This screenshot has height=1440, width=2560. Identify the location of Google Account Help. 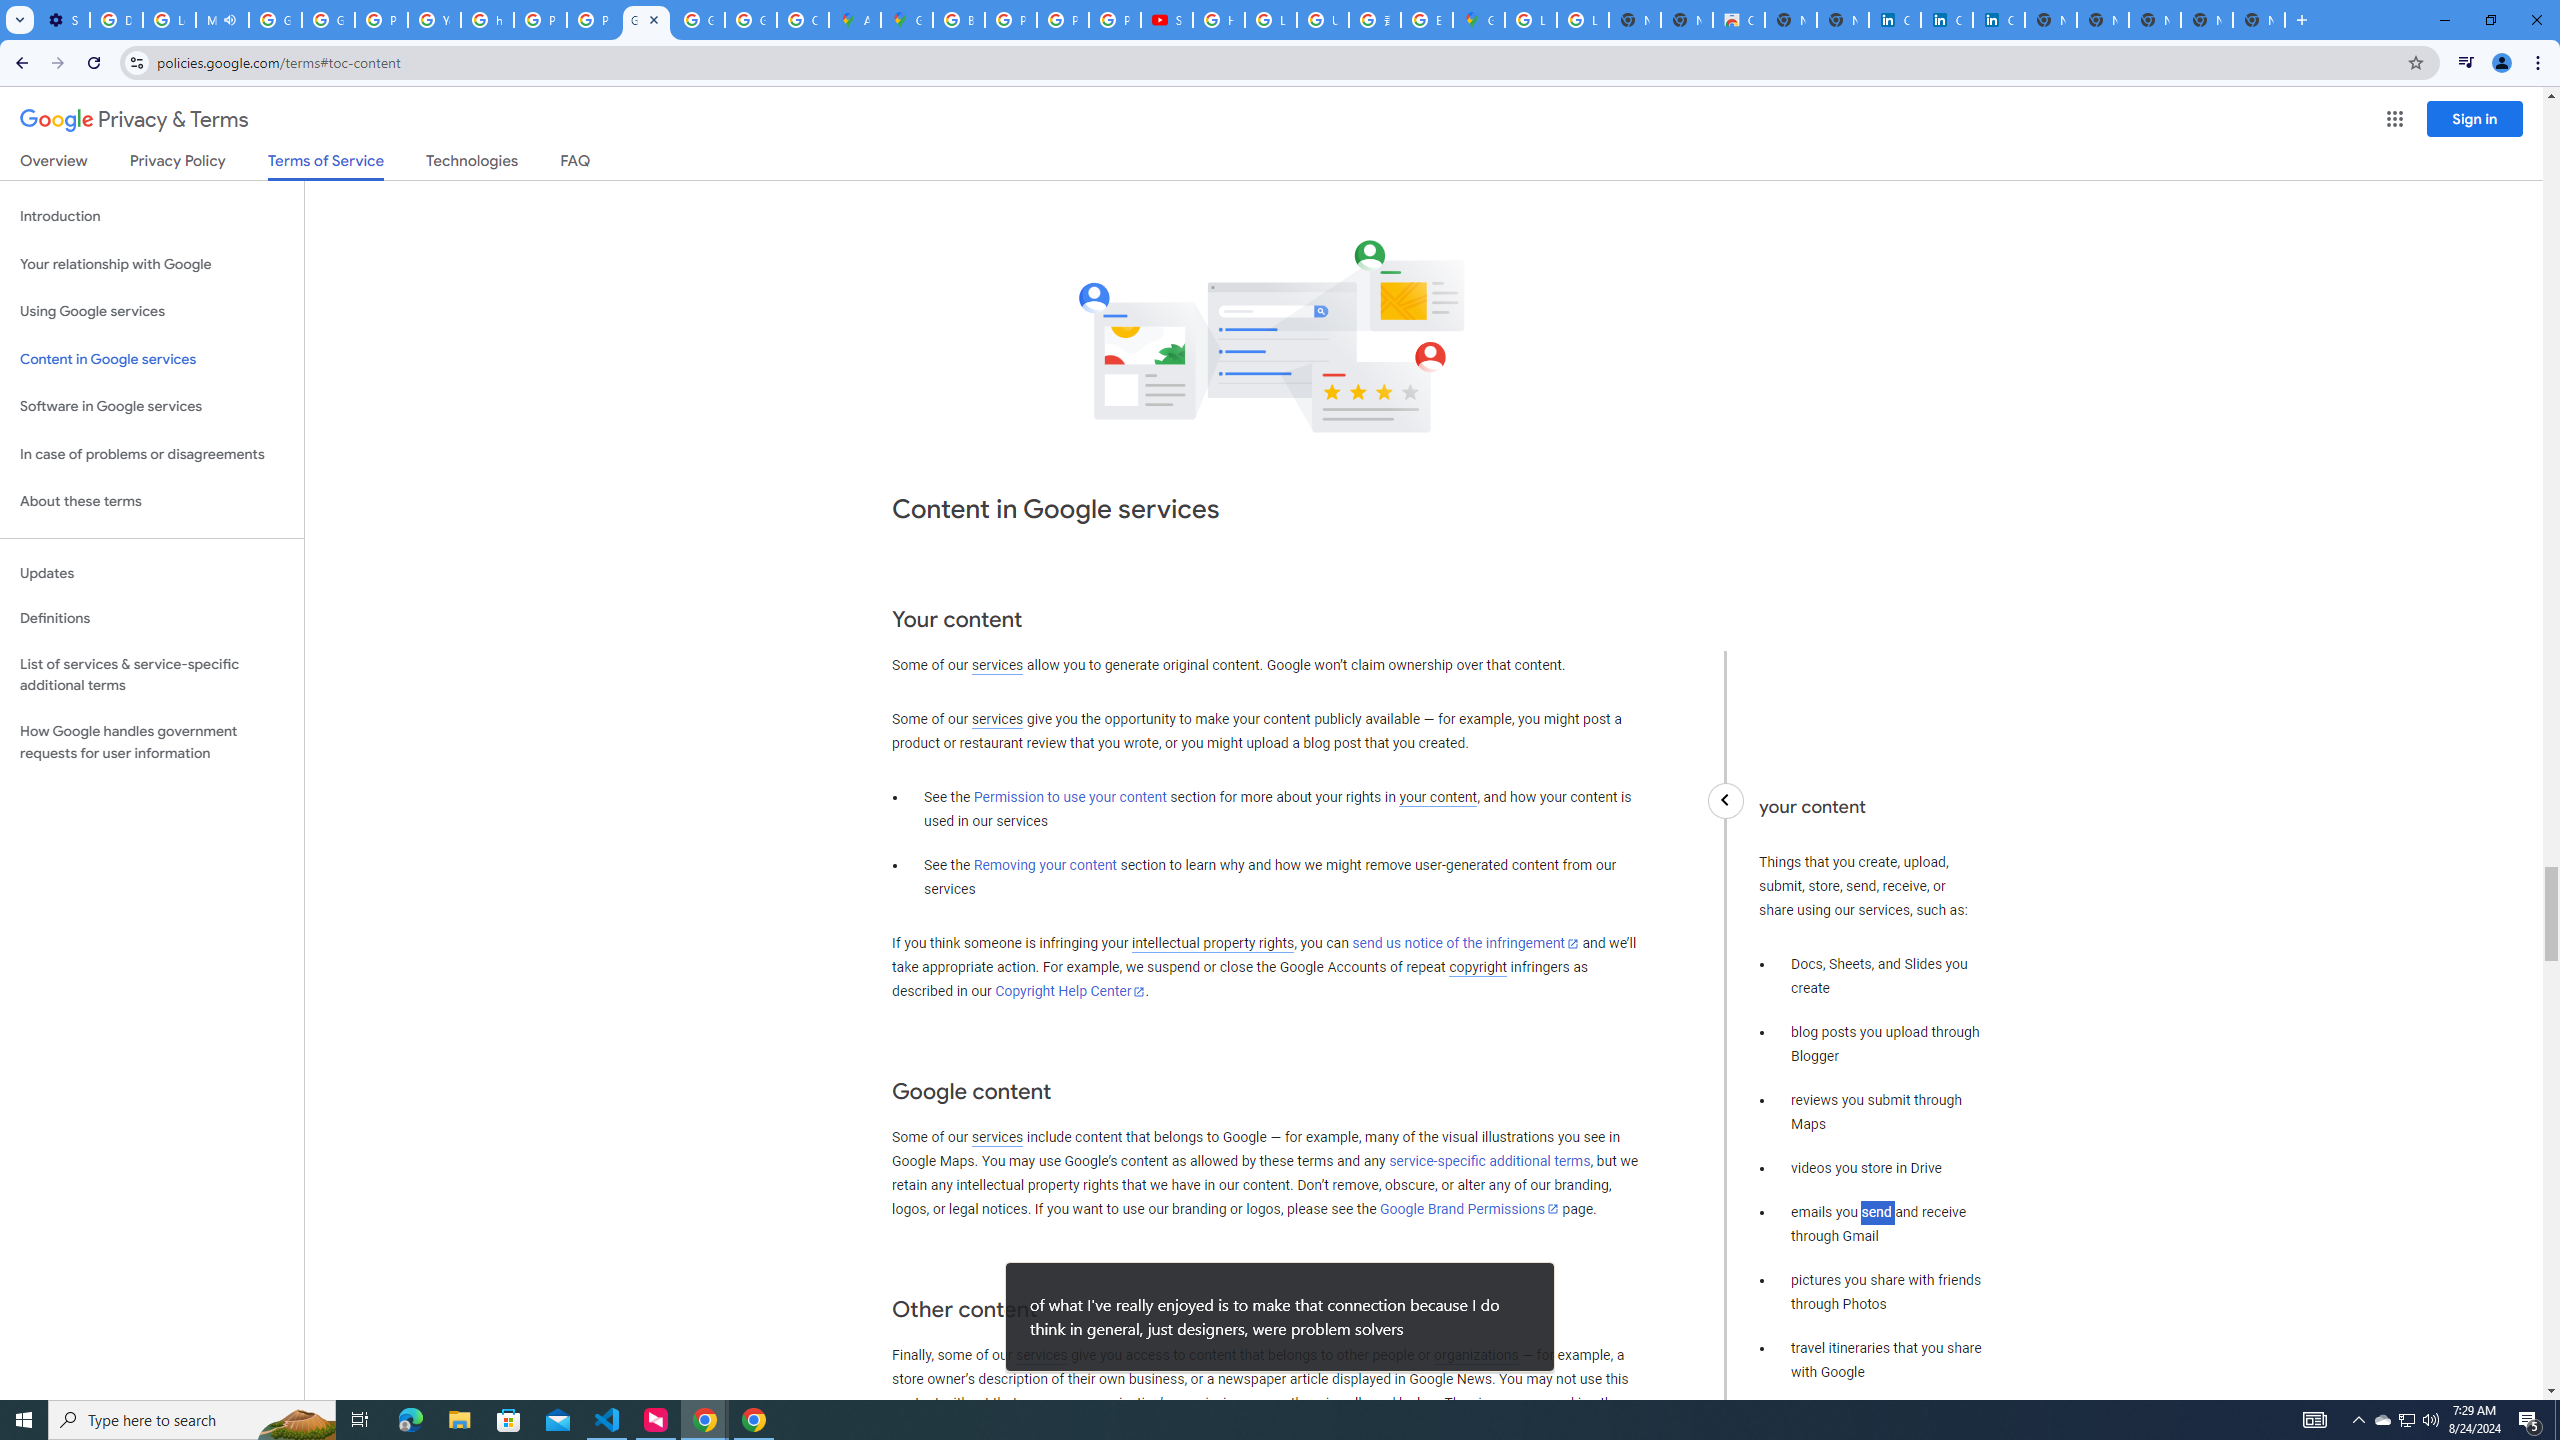
(274, 20).